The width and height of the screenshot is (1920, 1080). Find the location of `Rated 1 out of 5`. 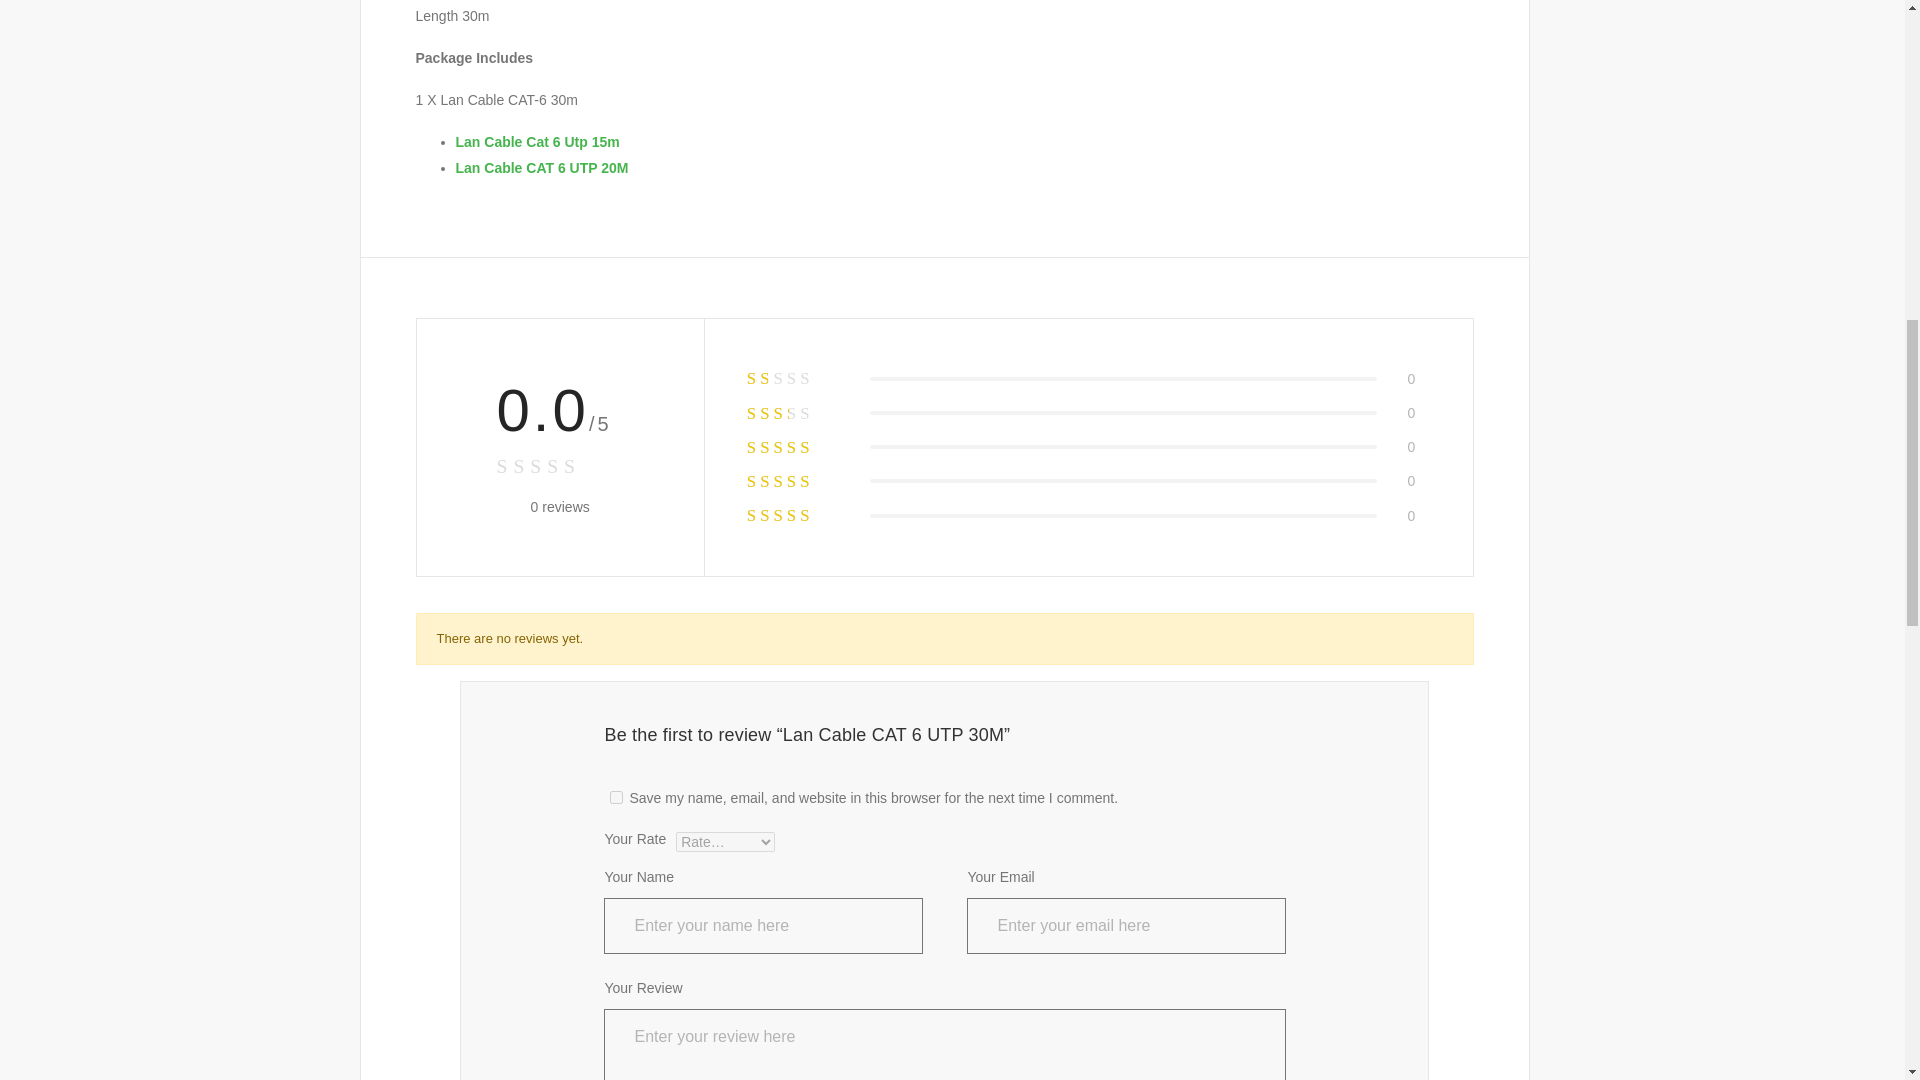

Rated 1 out of 5 is located at coordinates (798, 378).